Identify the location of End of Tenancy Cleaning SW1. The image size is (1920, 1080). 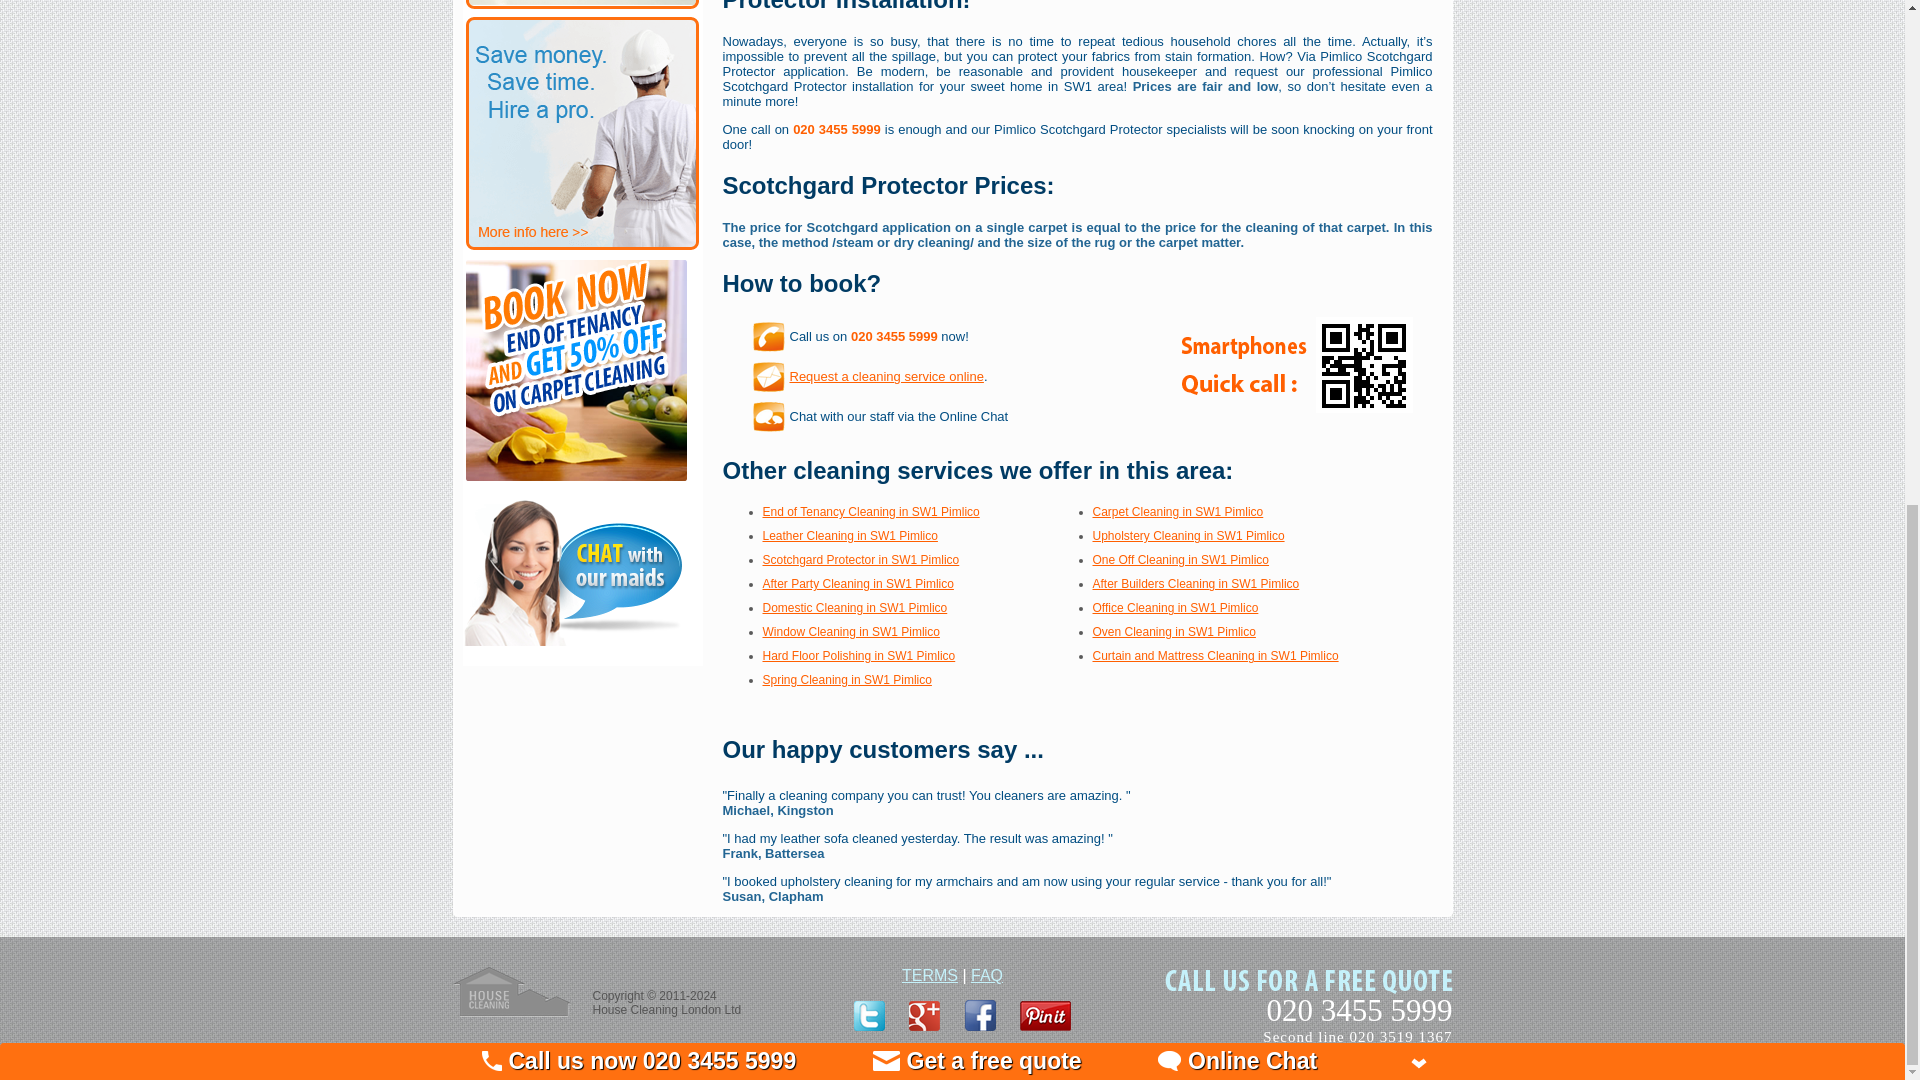
(870, 512).